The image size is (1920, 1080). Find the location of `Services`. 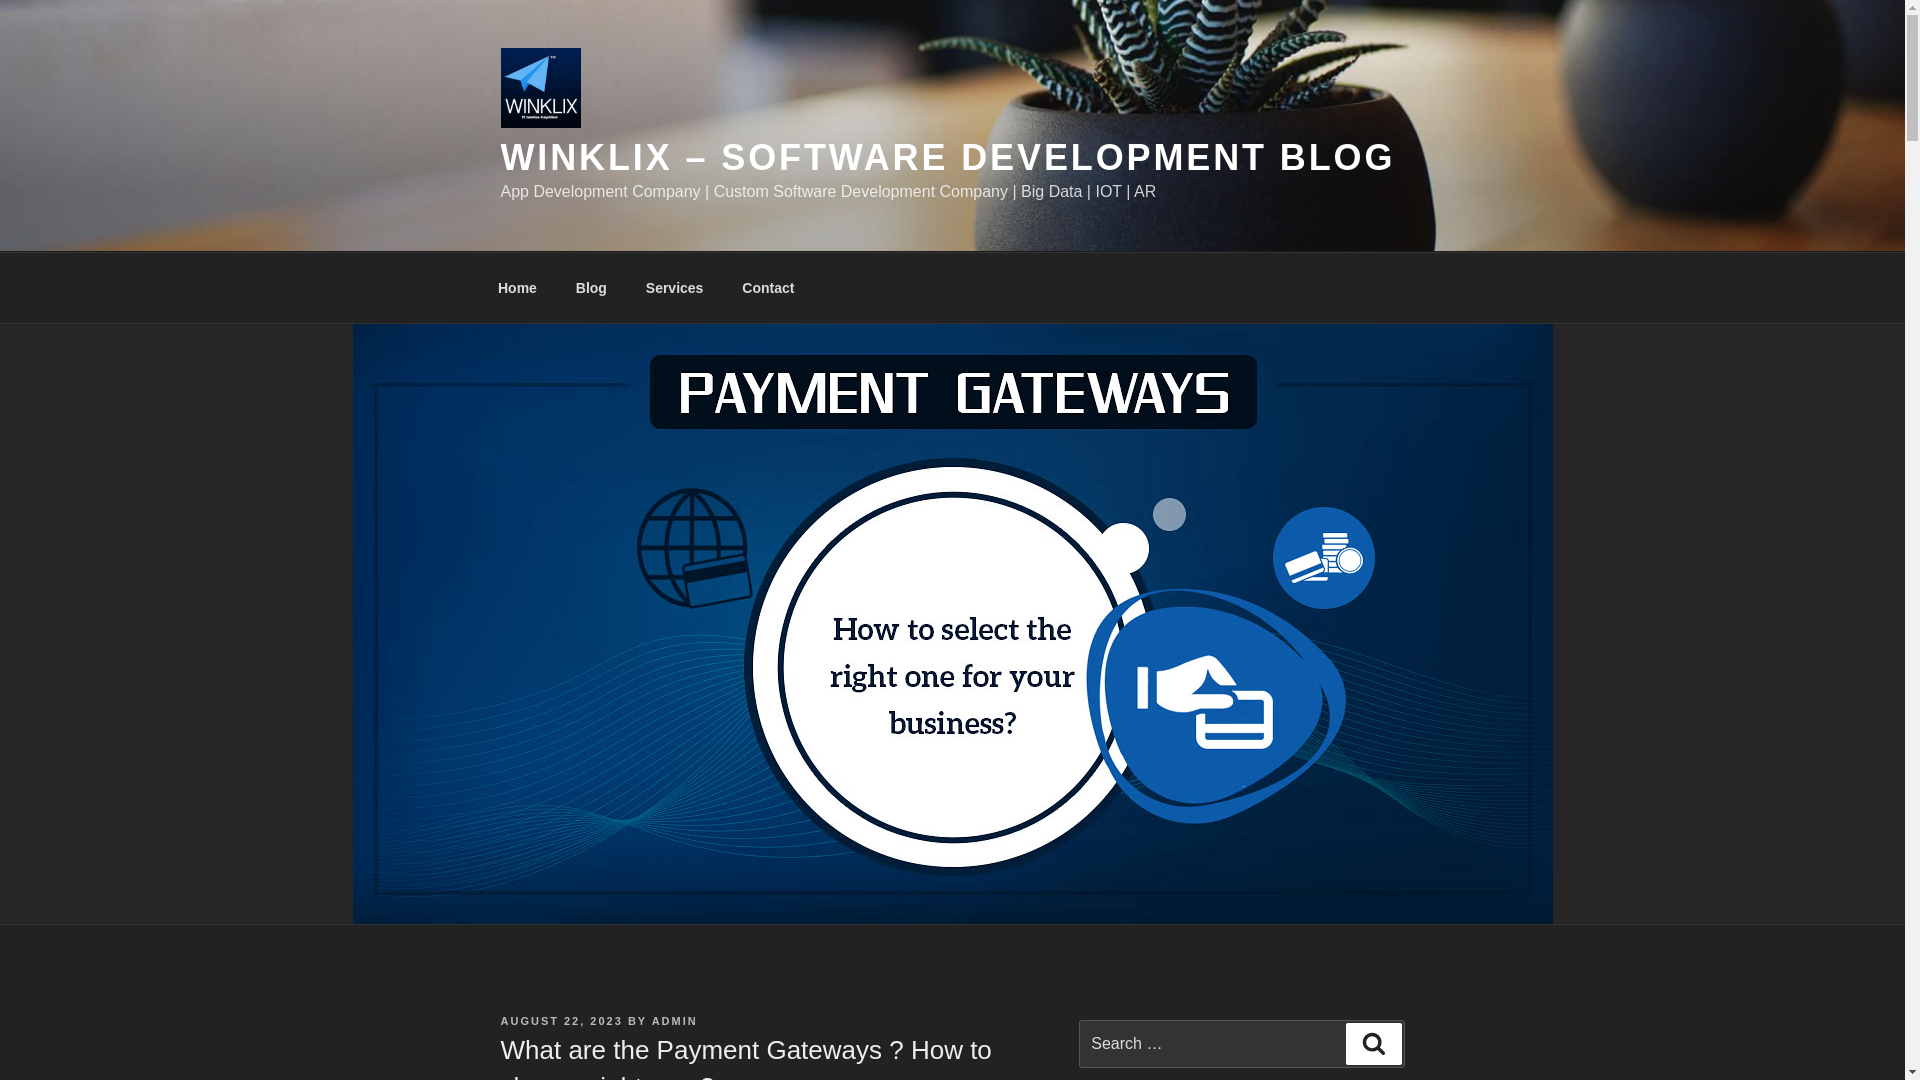

Services is located at coordinates (674, 288).